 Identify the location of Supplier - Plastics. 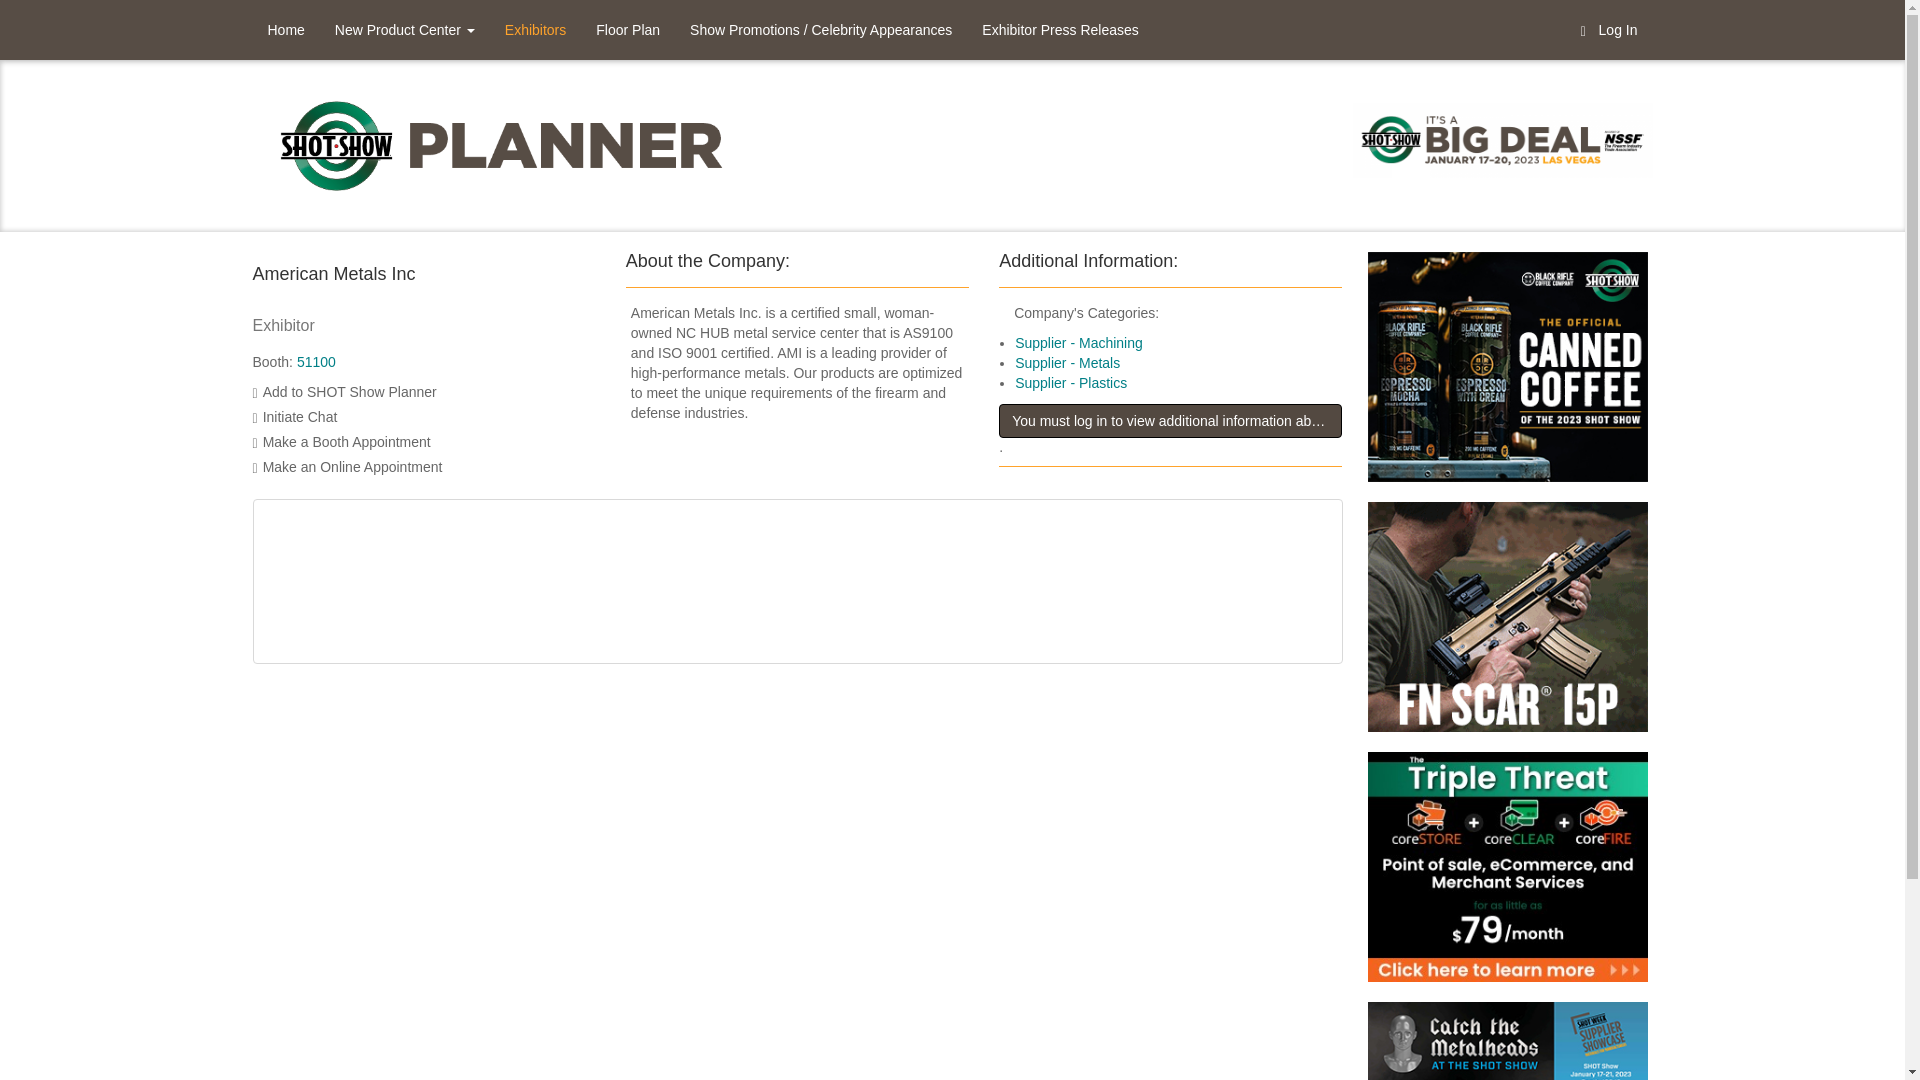
(1071, 382).